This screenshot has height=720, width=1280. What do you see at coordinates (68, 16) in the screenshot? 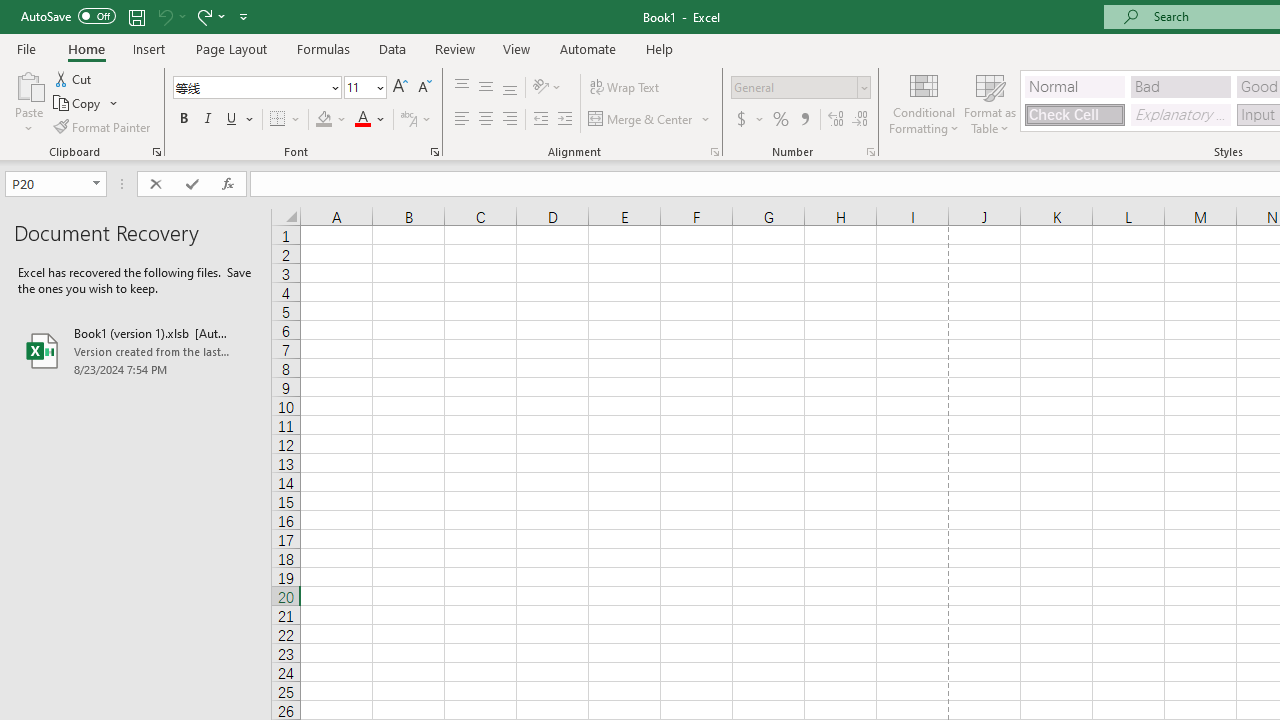
I see `AutoSave` at bounding box center [68, 16].